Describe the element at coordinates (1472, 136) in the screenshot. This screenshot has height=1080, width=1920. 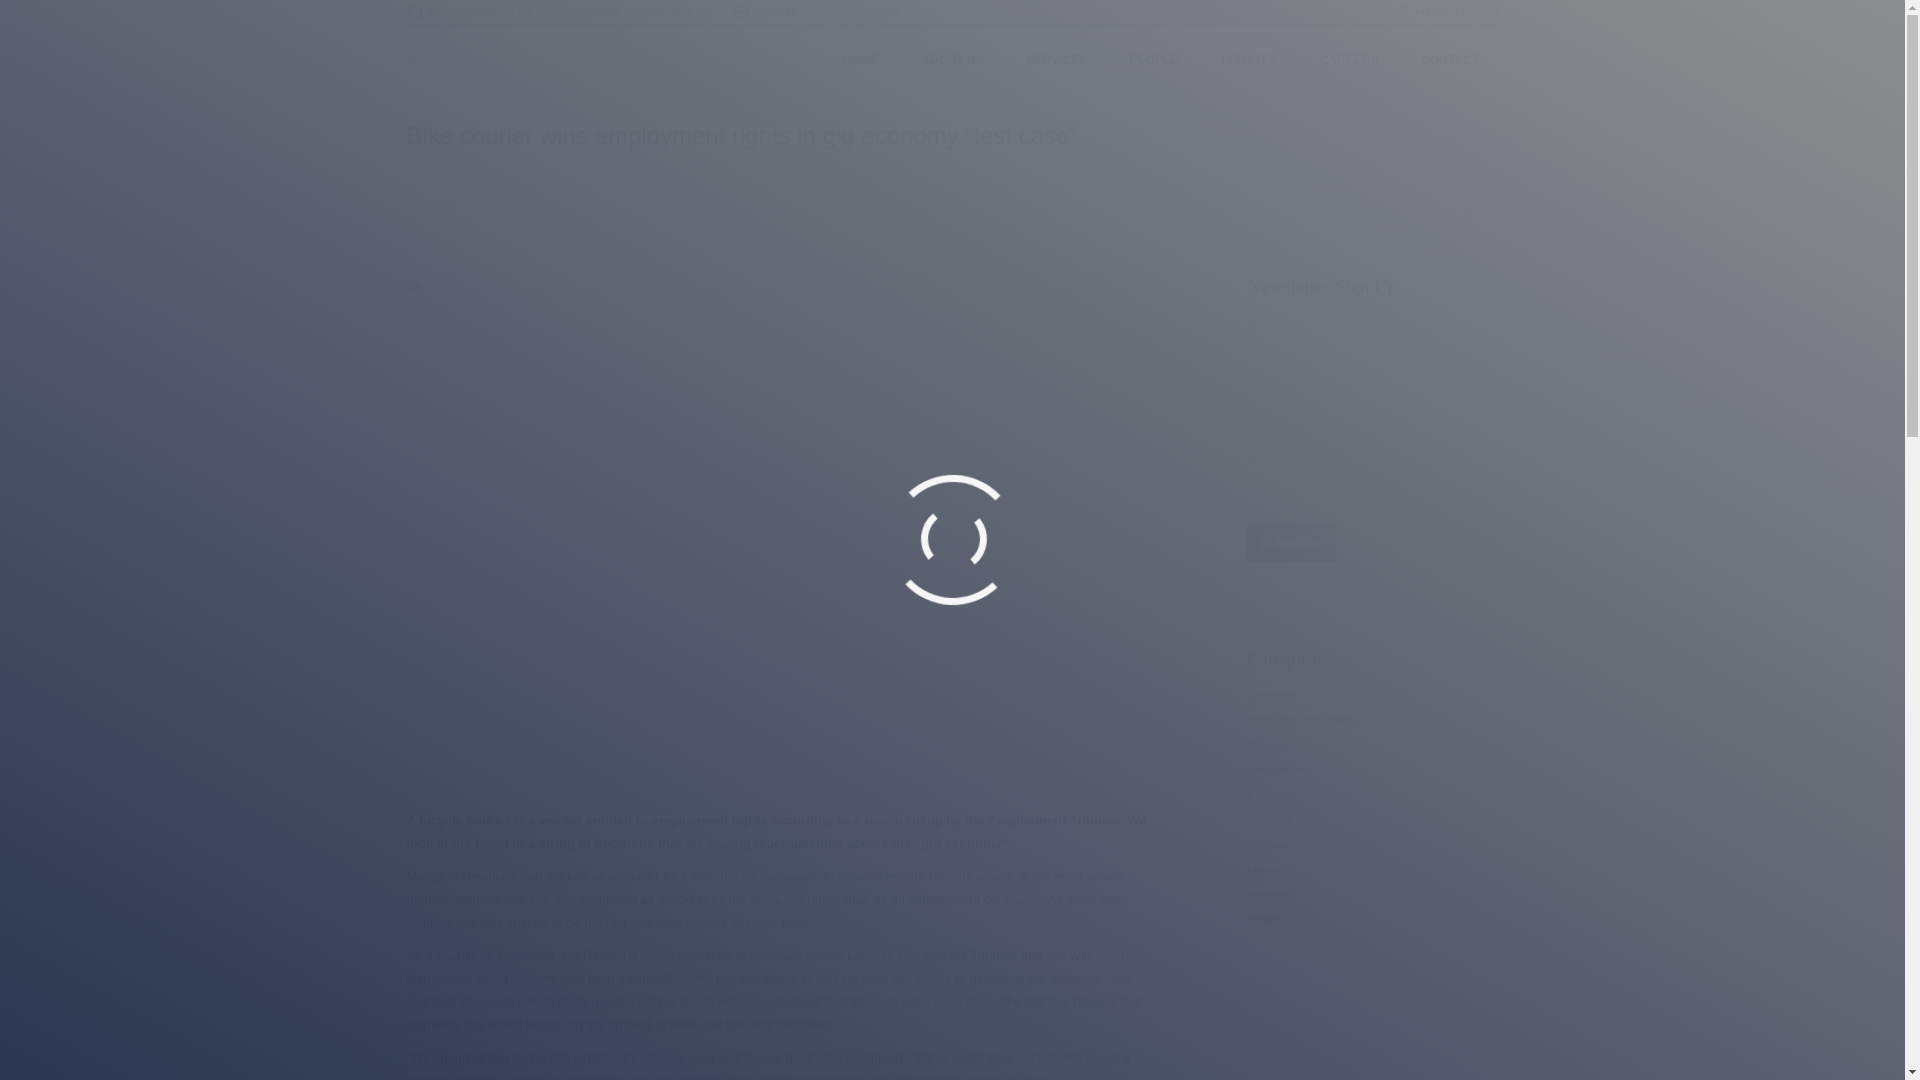
I see `Employment` at that location.